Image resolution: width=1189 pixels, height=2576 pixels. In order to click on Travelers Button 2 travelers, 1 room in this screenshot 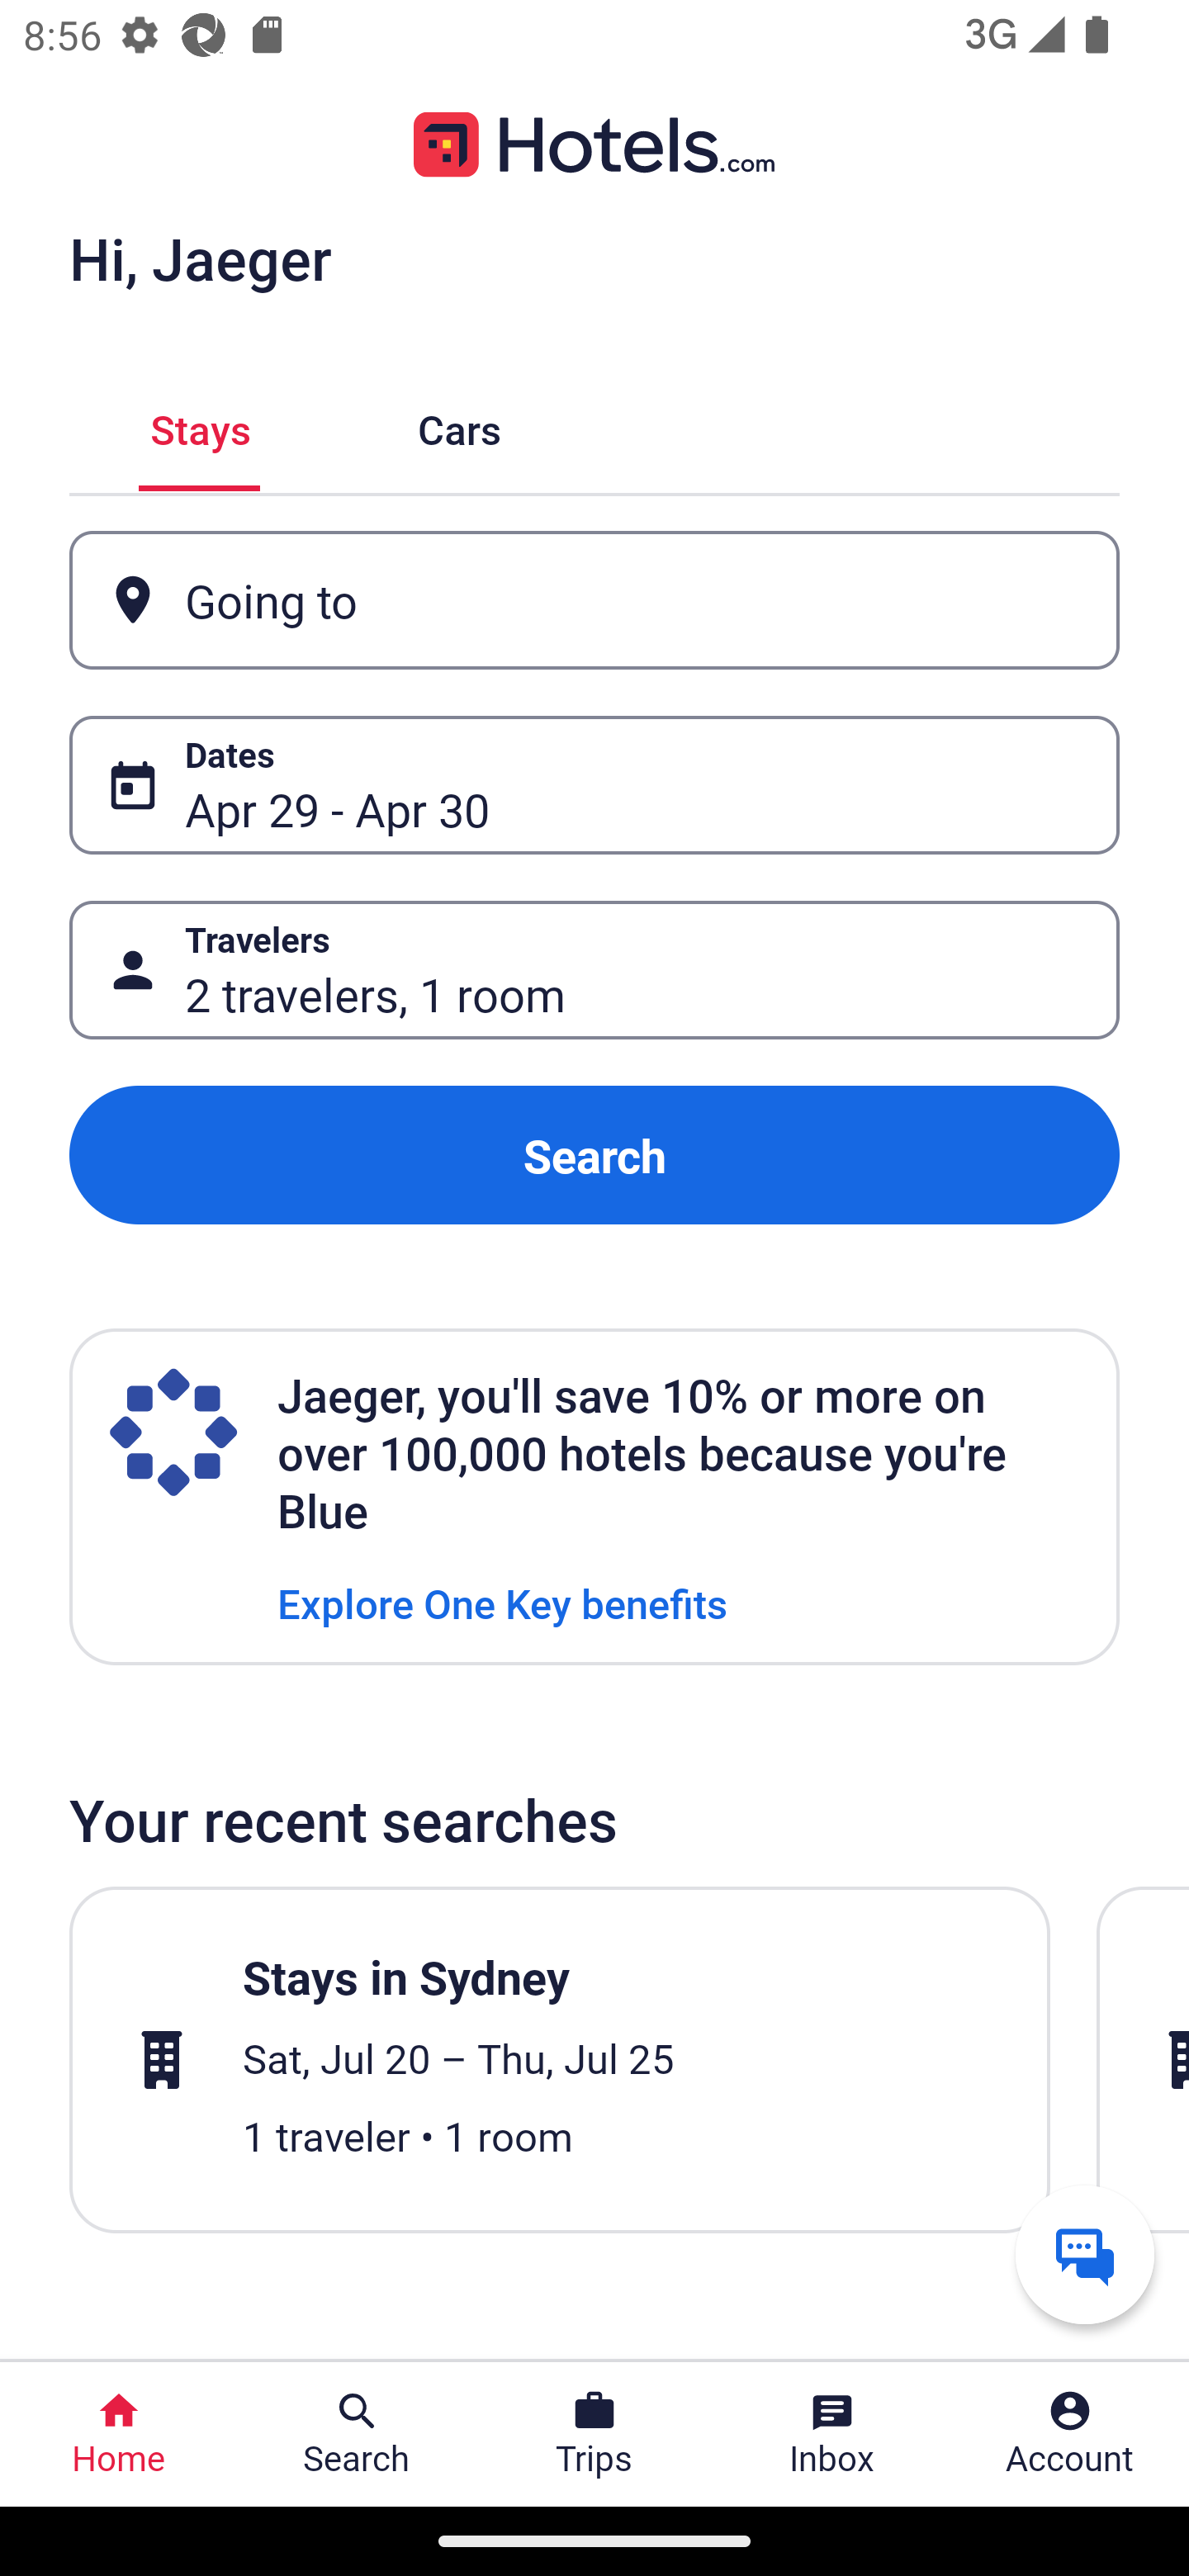, I will do `click(594, 971)`.